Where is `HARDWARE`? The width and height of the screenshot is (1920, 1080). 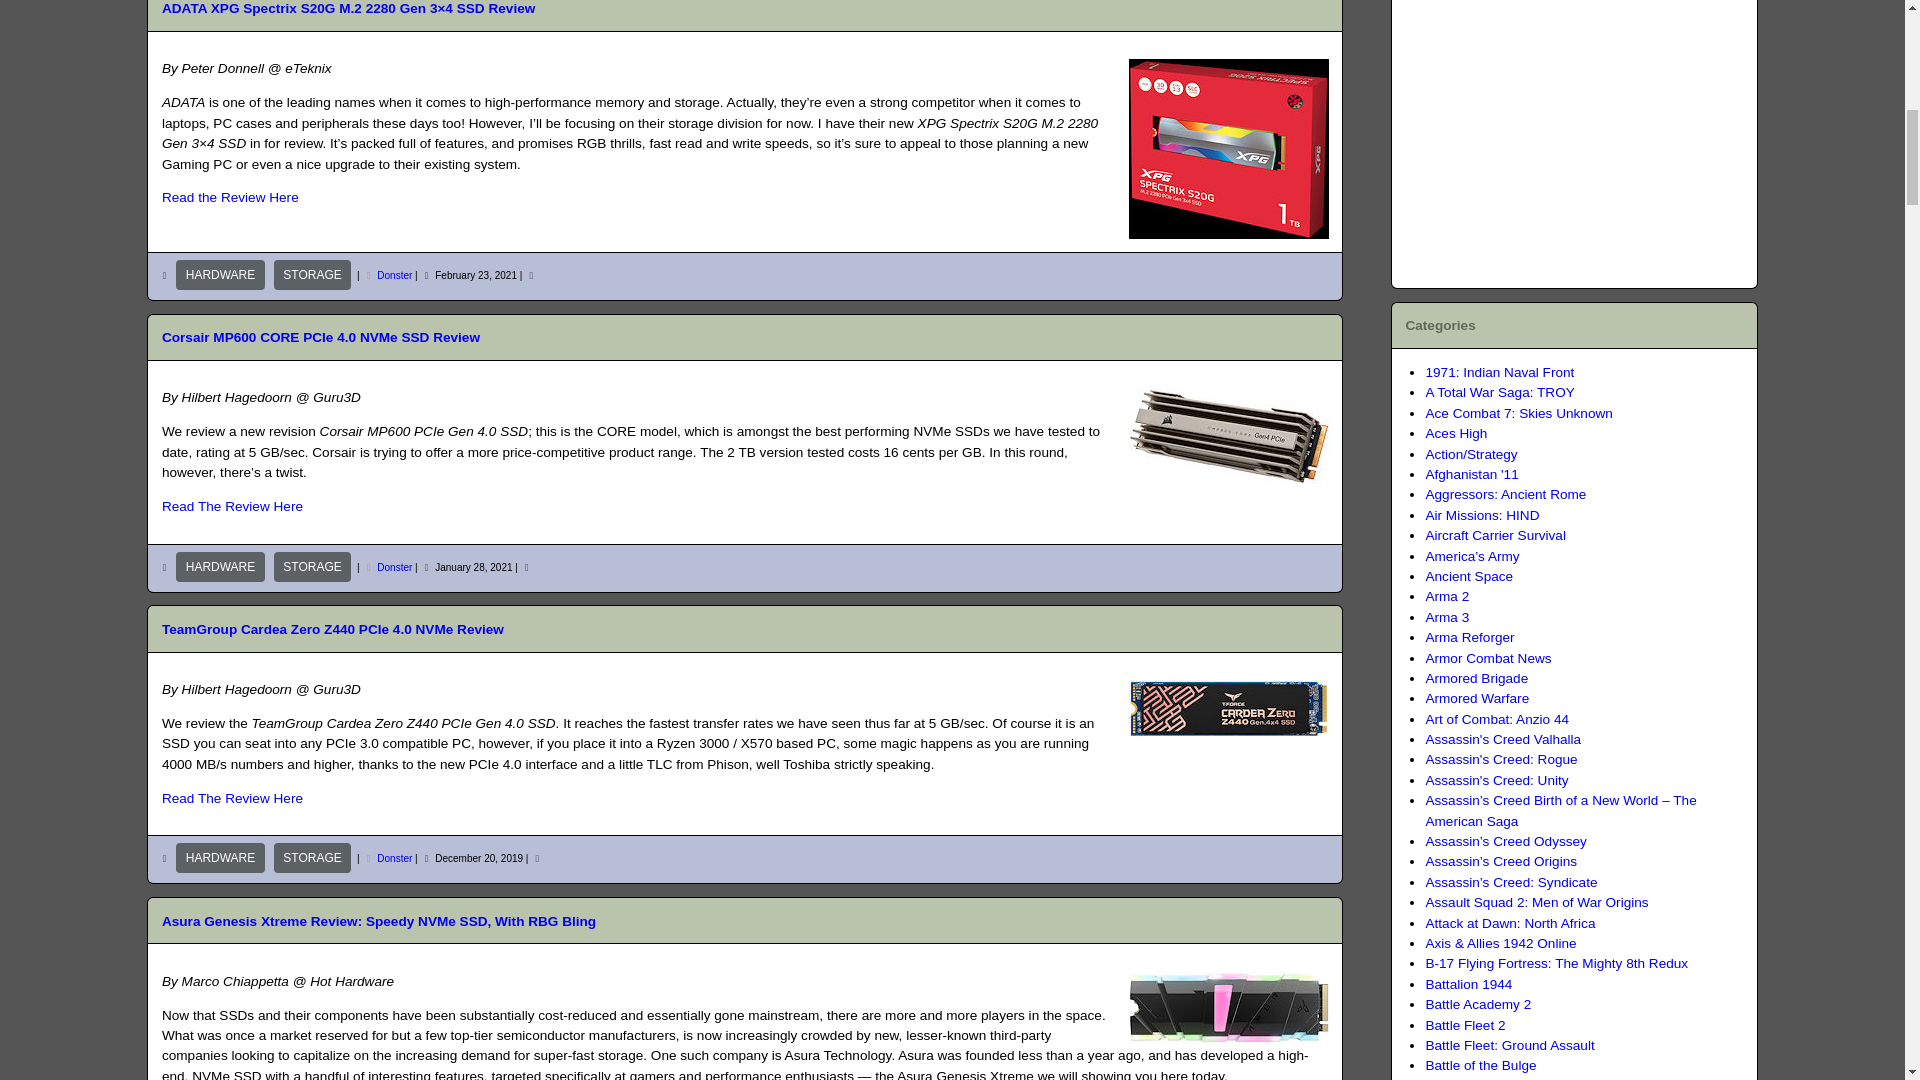
HARDWARE is located at coordinates (220, 566).